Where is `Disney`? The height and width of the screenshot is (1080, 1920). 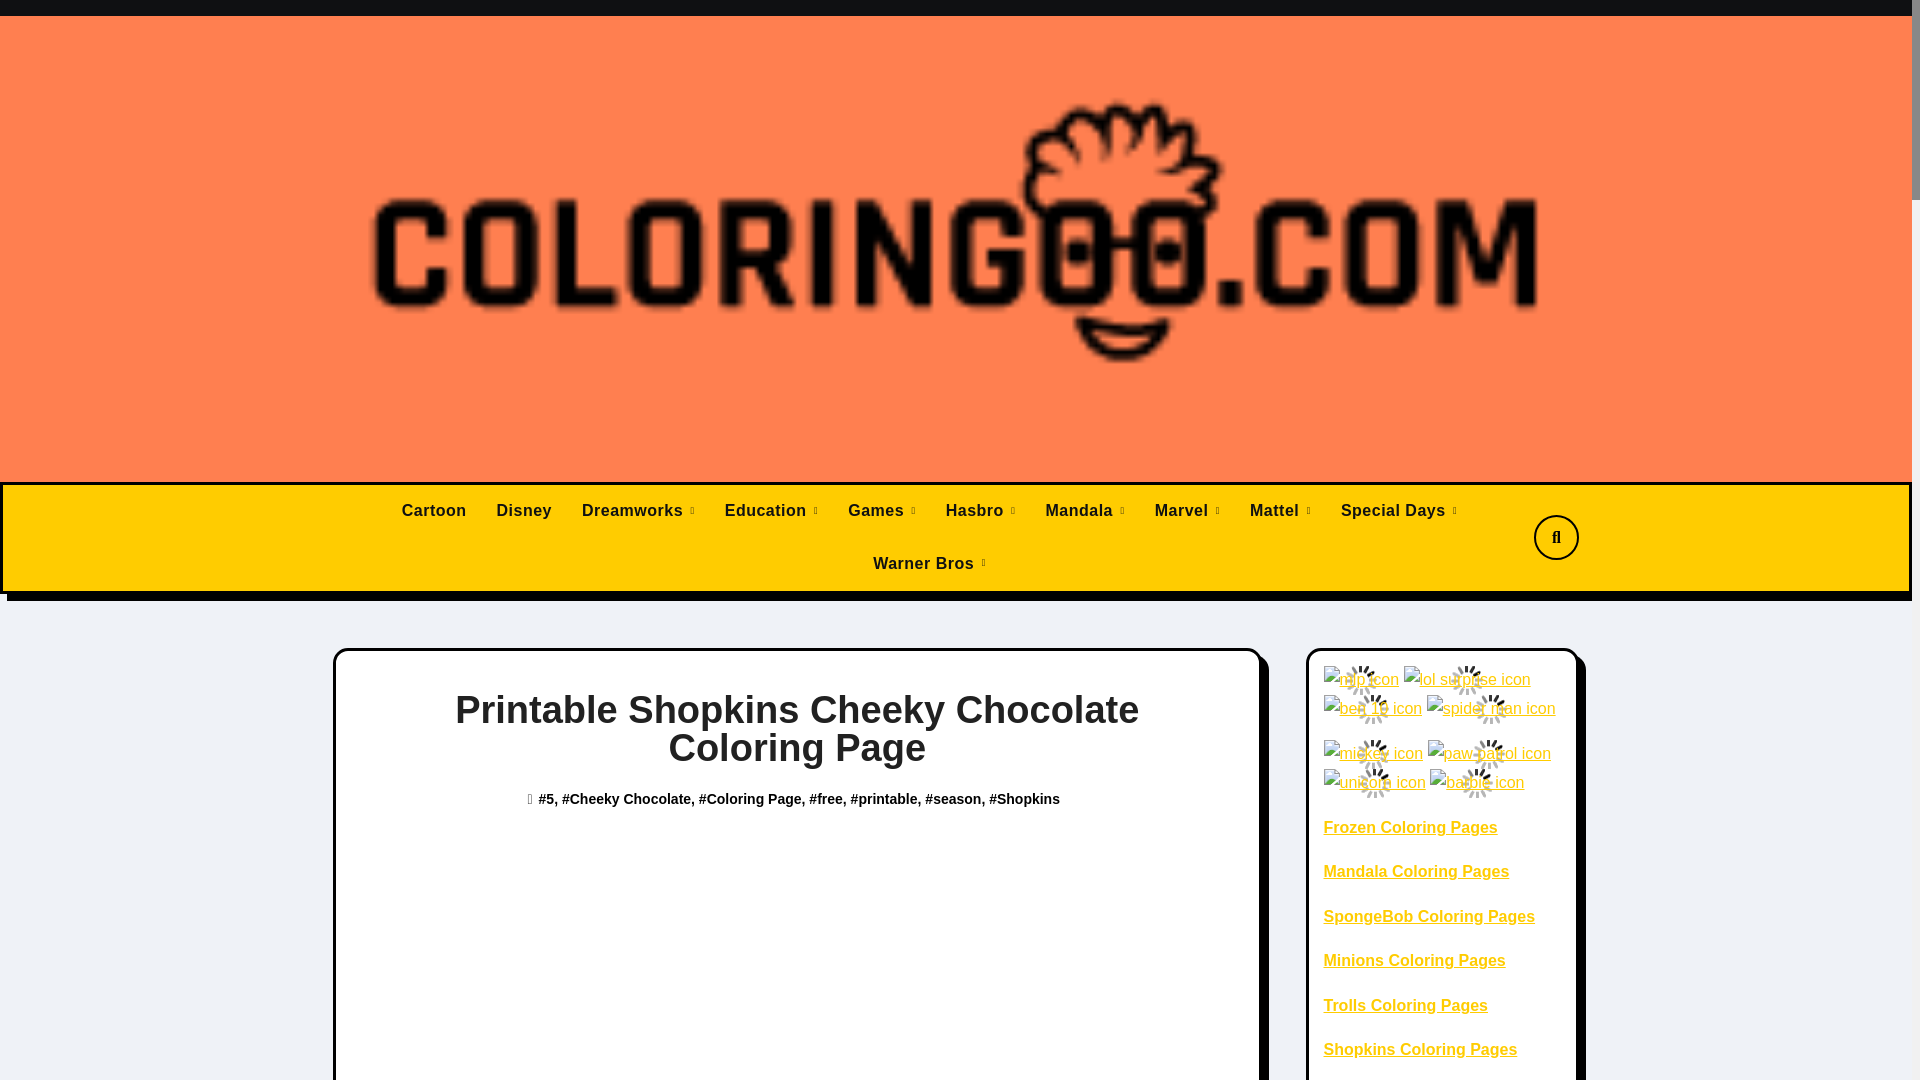 Disney is located at coordinates (524, 510).